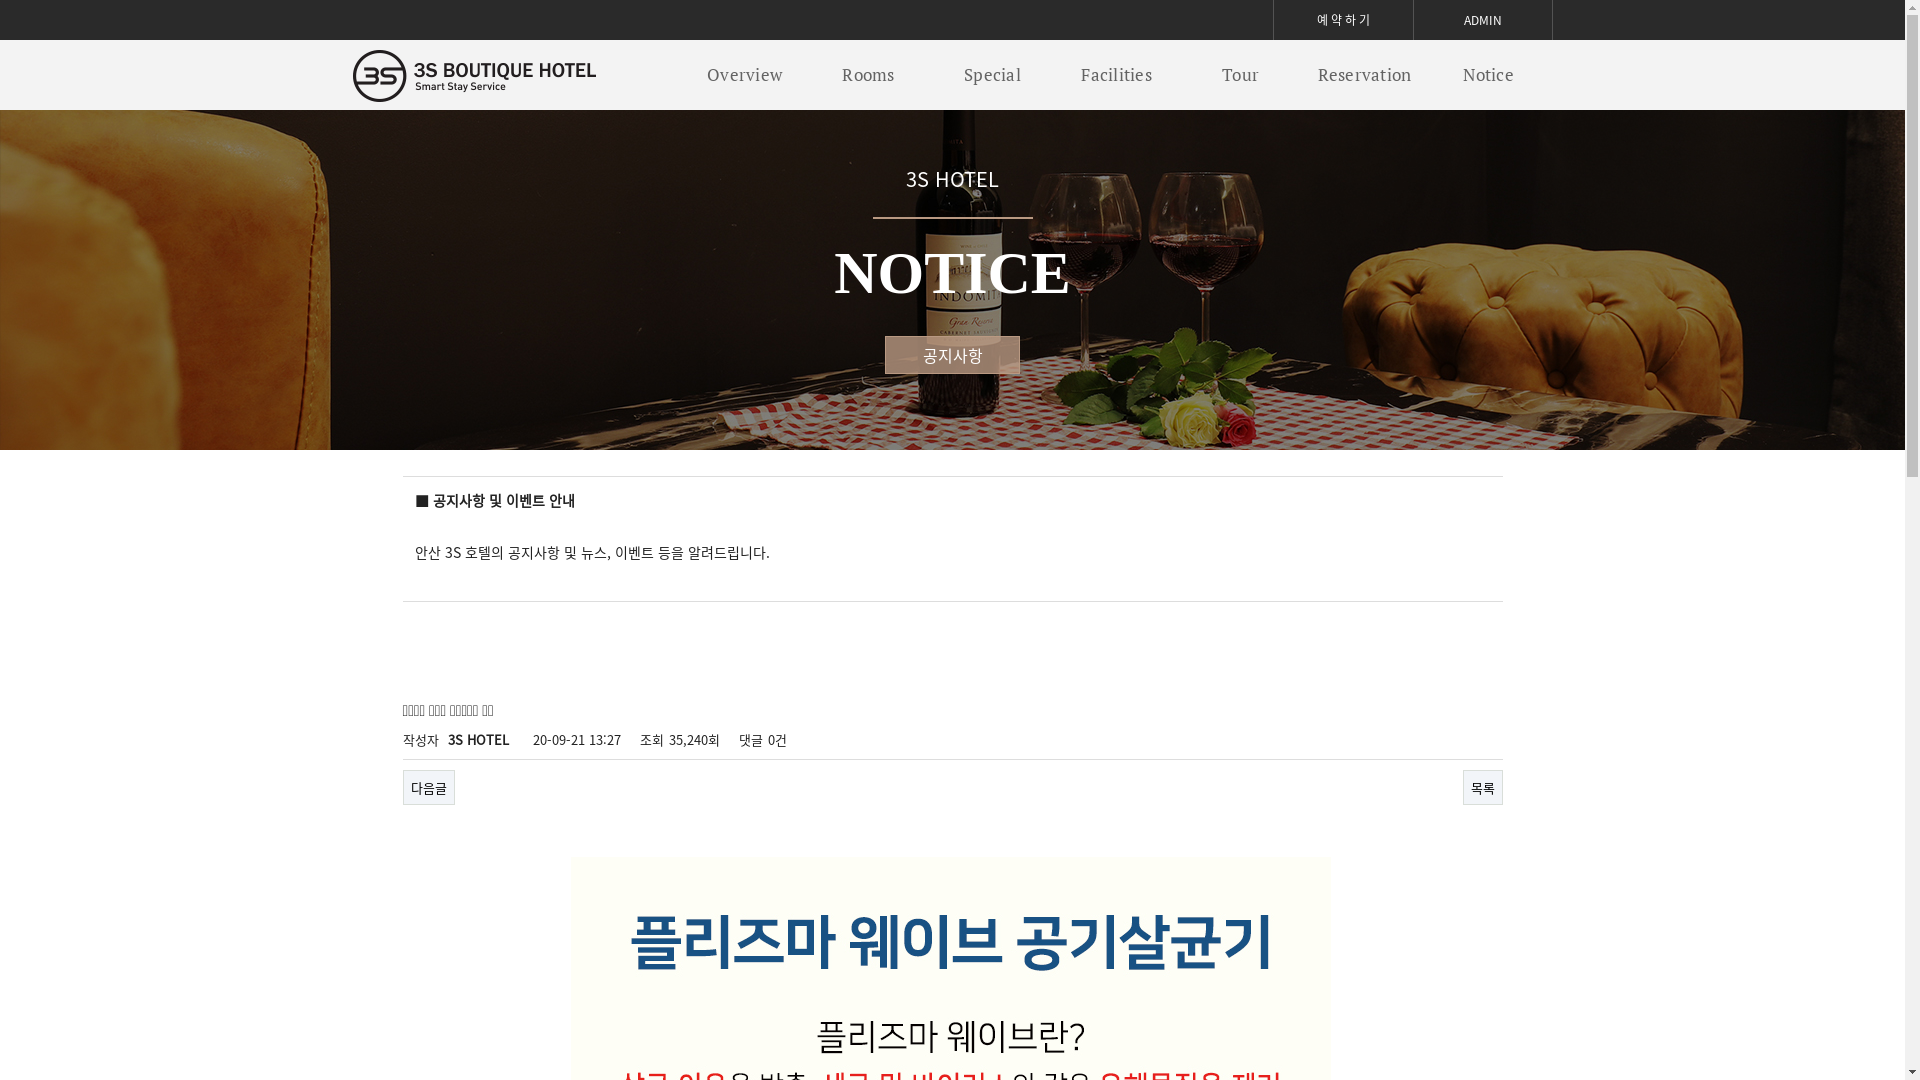  What do you see at coordinates (1116, 75) in the screenshot?
I see `Facilities` at bounding box center [1116, 75].